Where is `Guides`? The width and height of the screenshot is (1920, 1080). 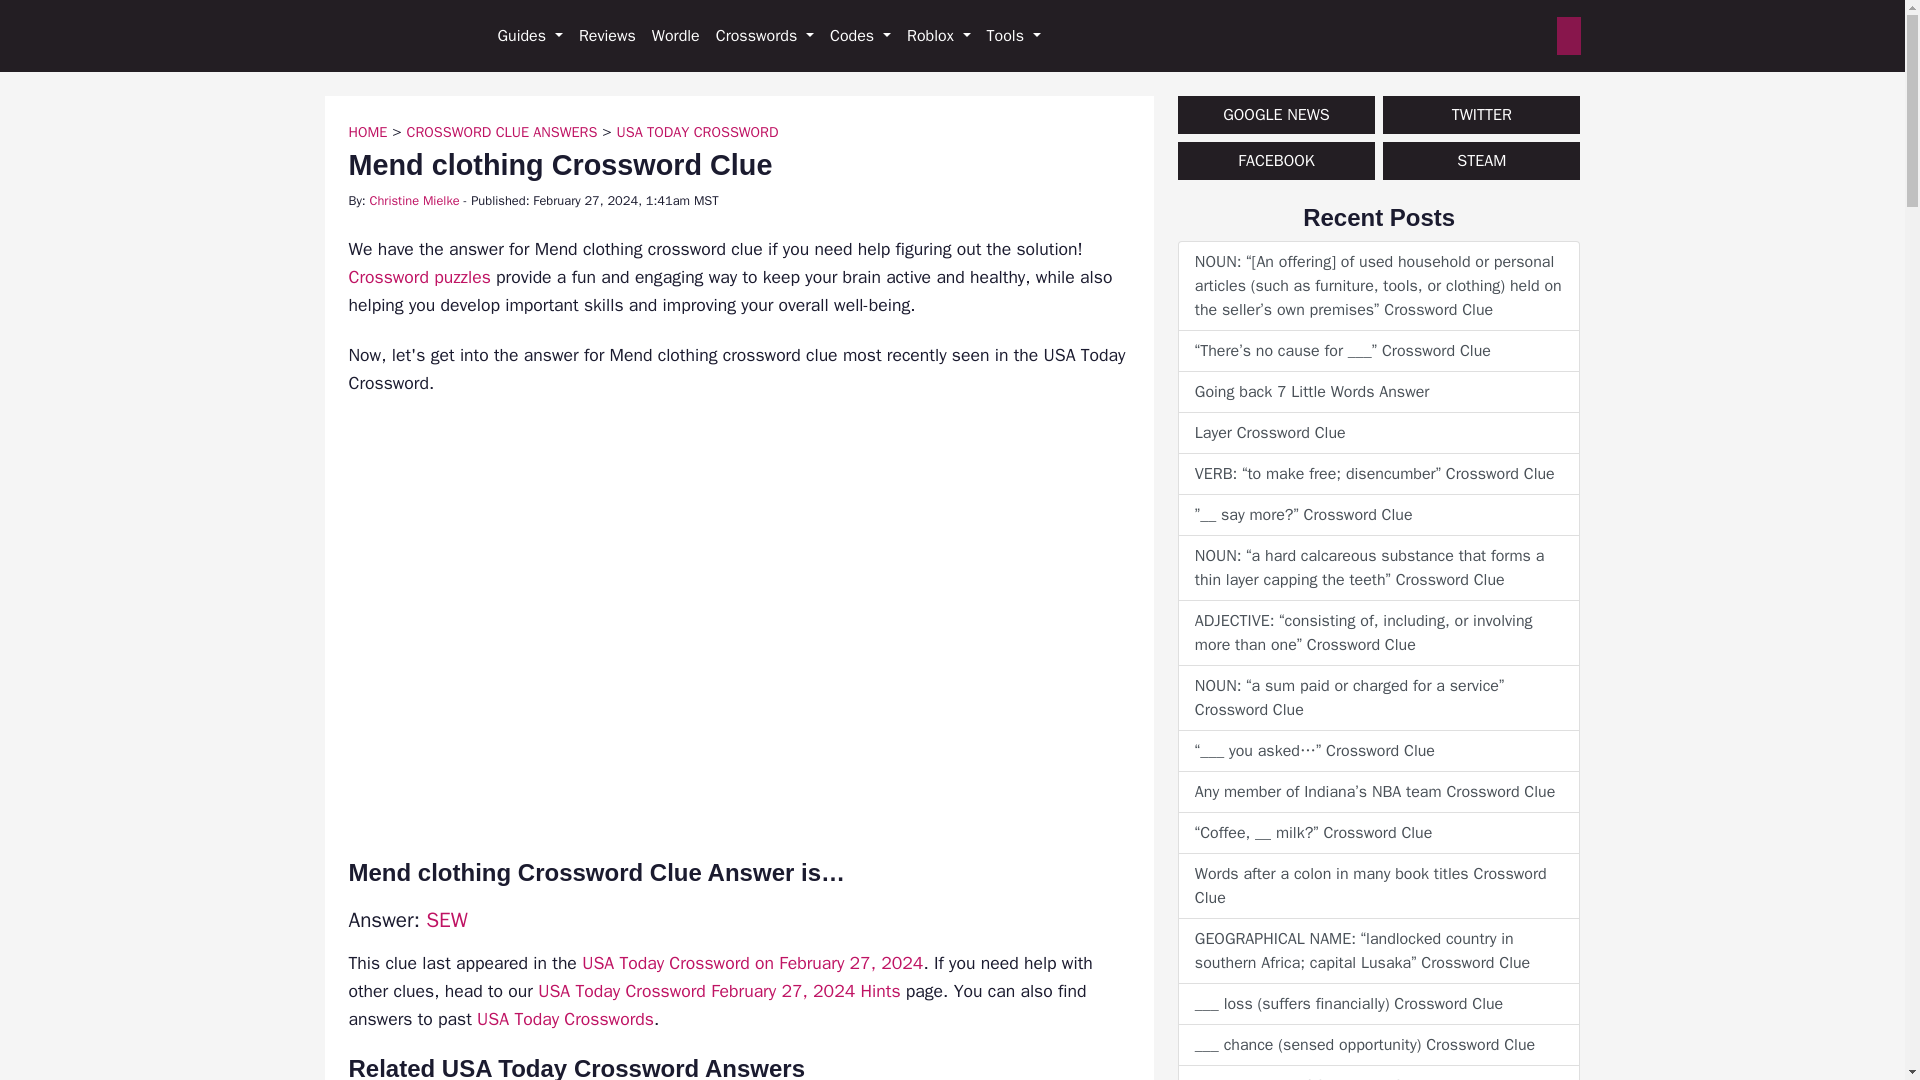 Guides is located at coordinates (530, 36).